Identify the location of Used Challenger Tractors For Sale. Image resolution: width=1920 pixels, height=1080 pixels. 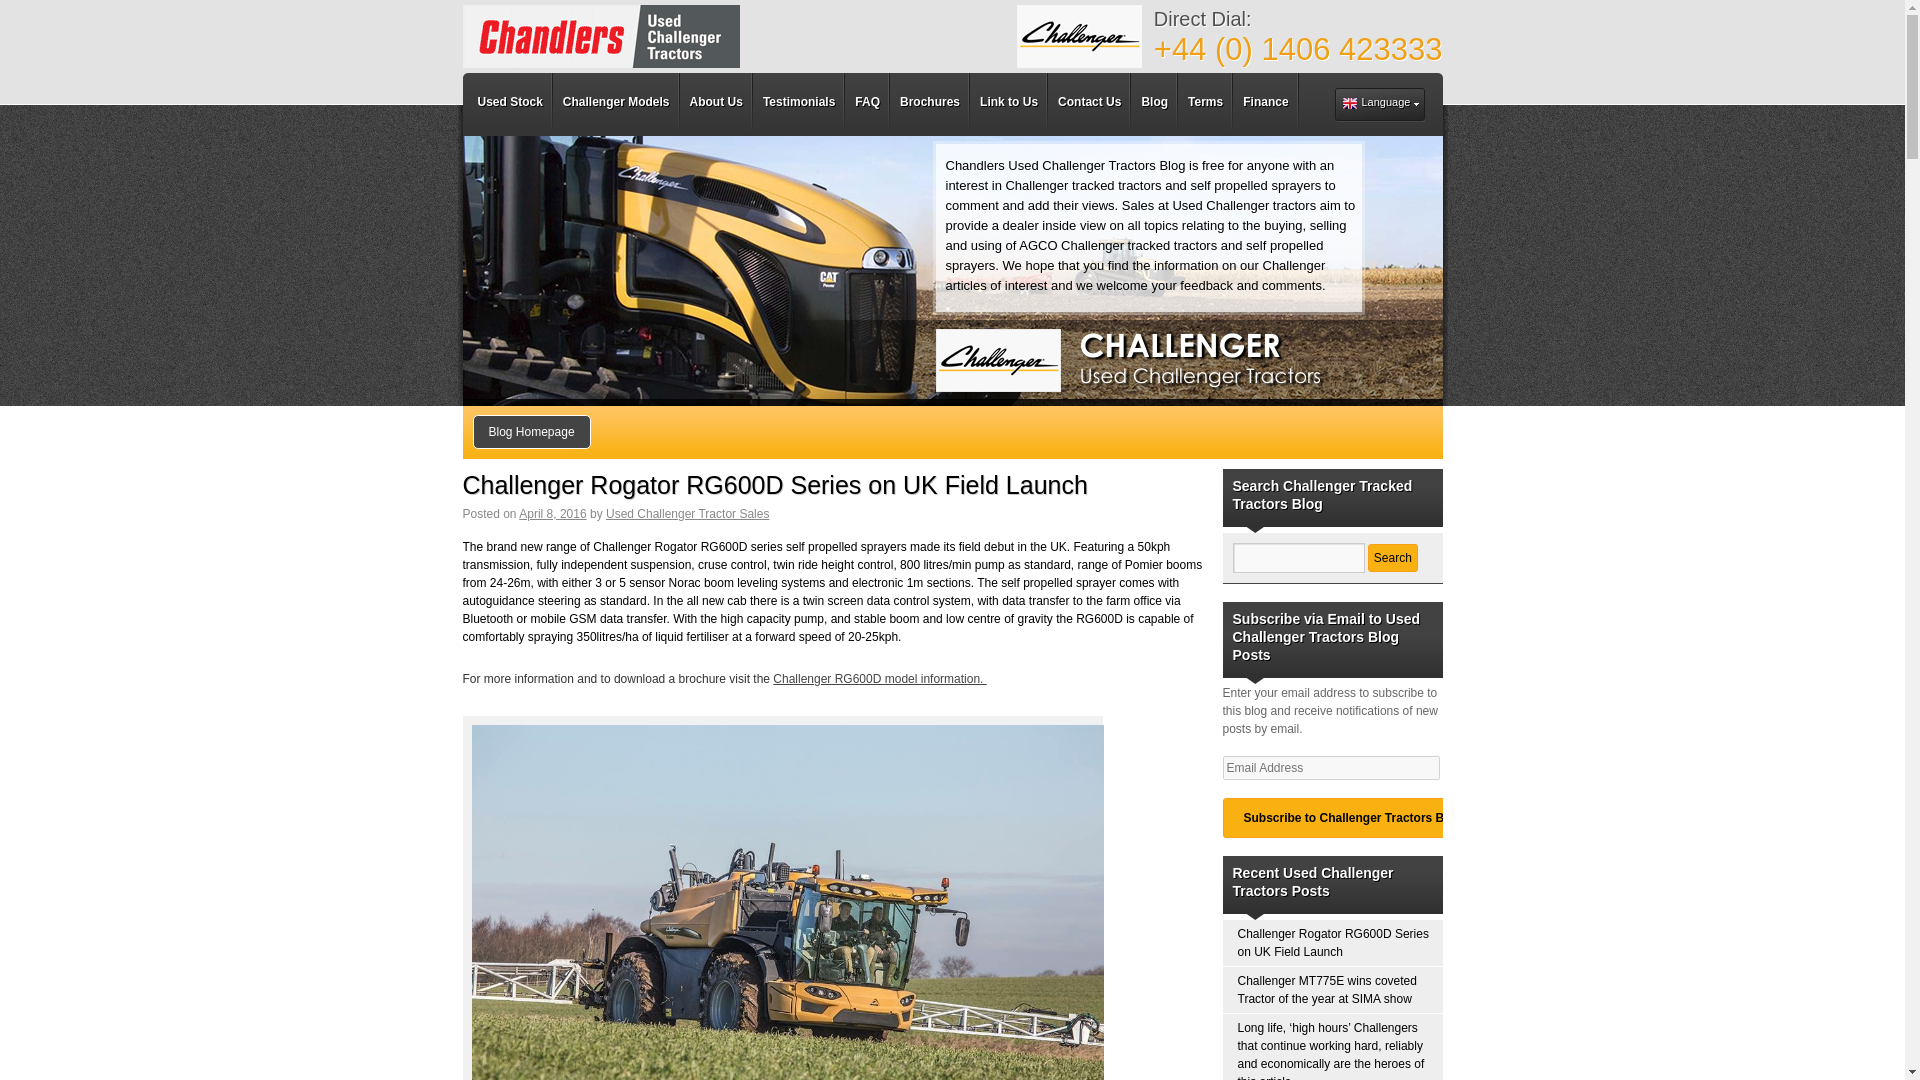
(600, 36).